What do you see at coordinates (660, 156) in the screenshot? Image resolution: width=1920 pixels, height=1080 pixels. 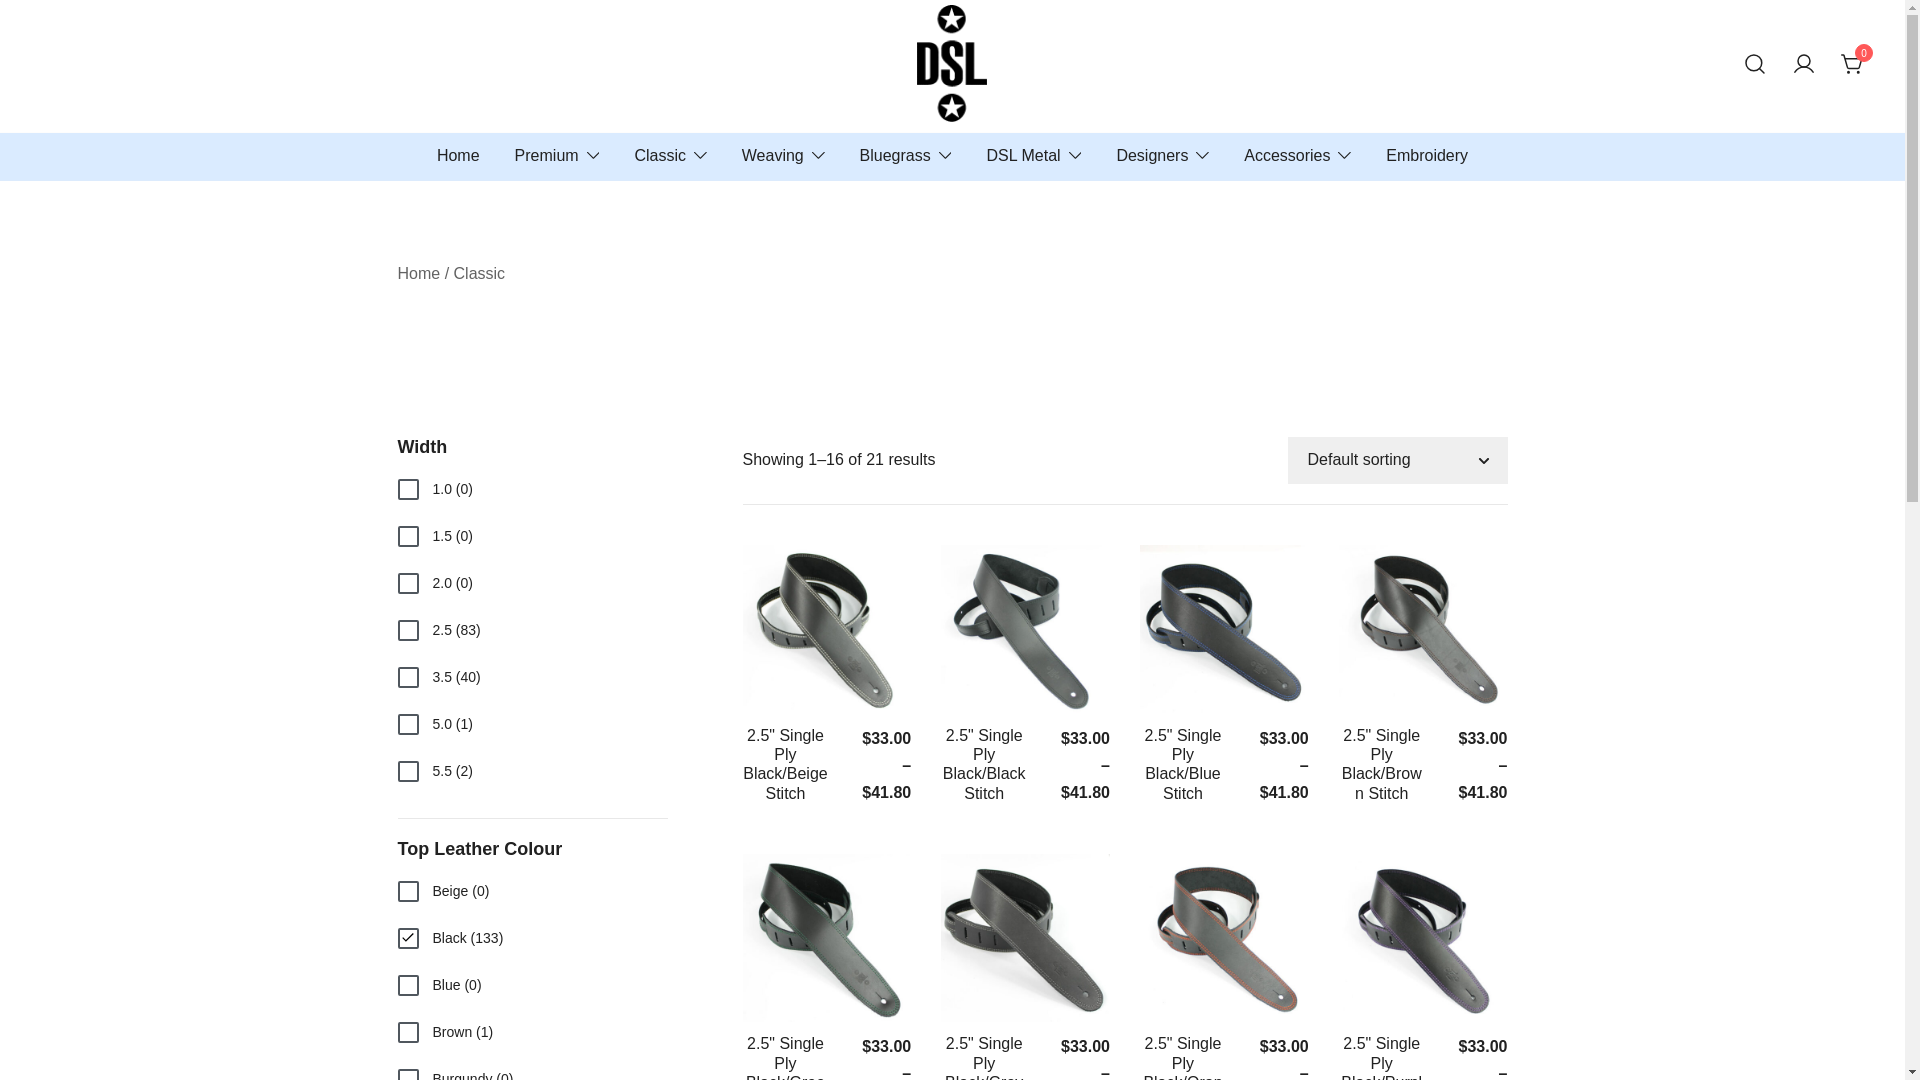 I see `Classic` at bounding box center [660, 156].